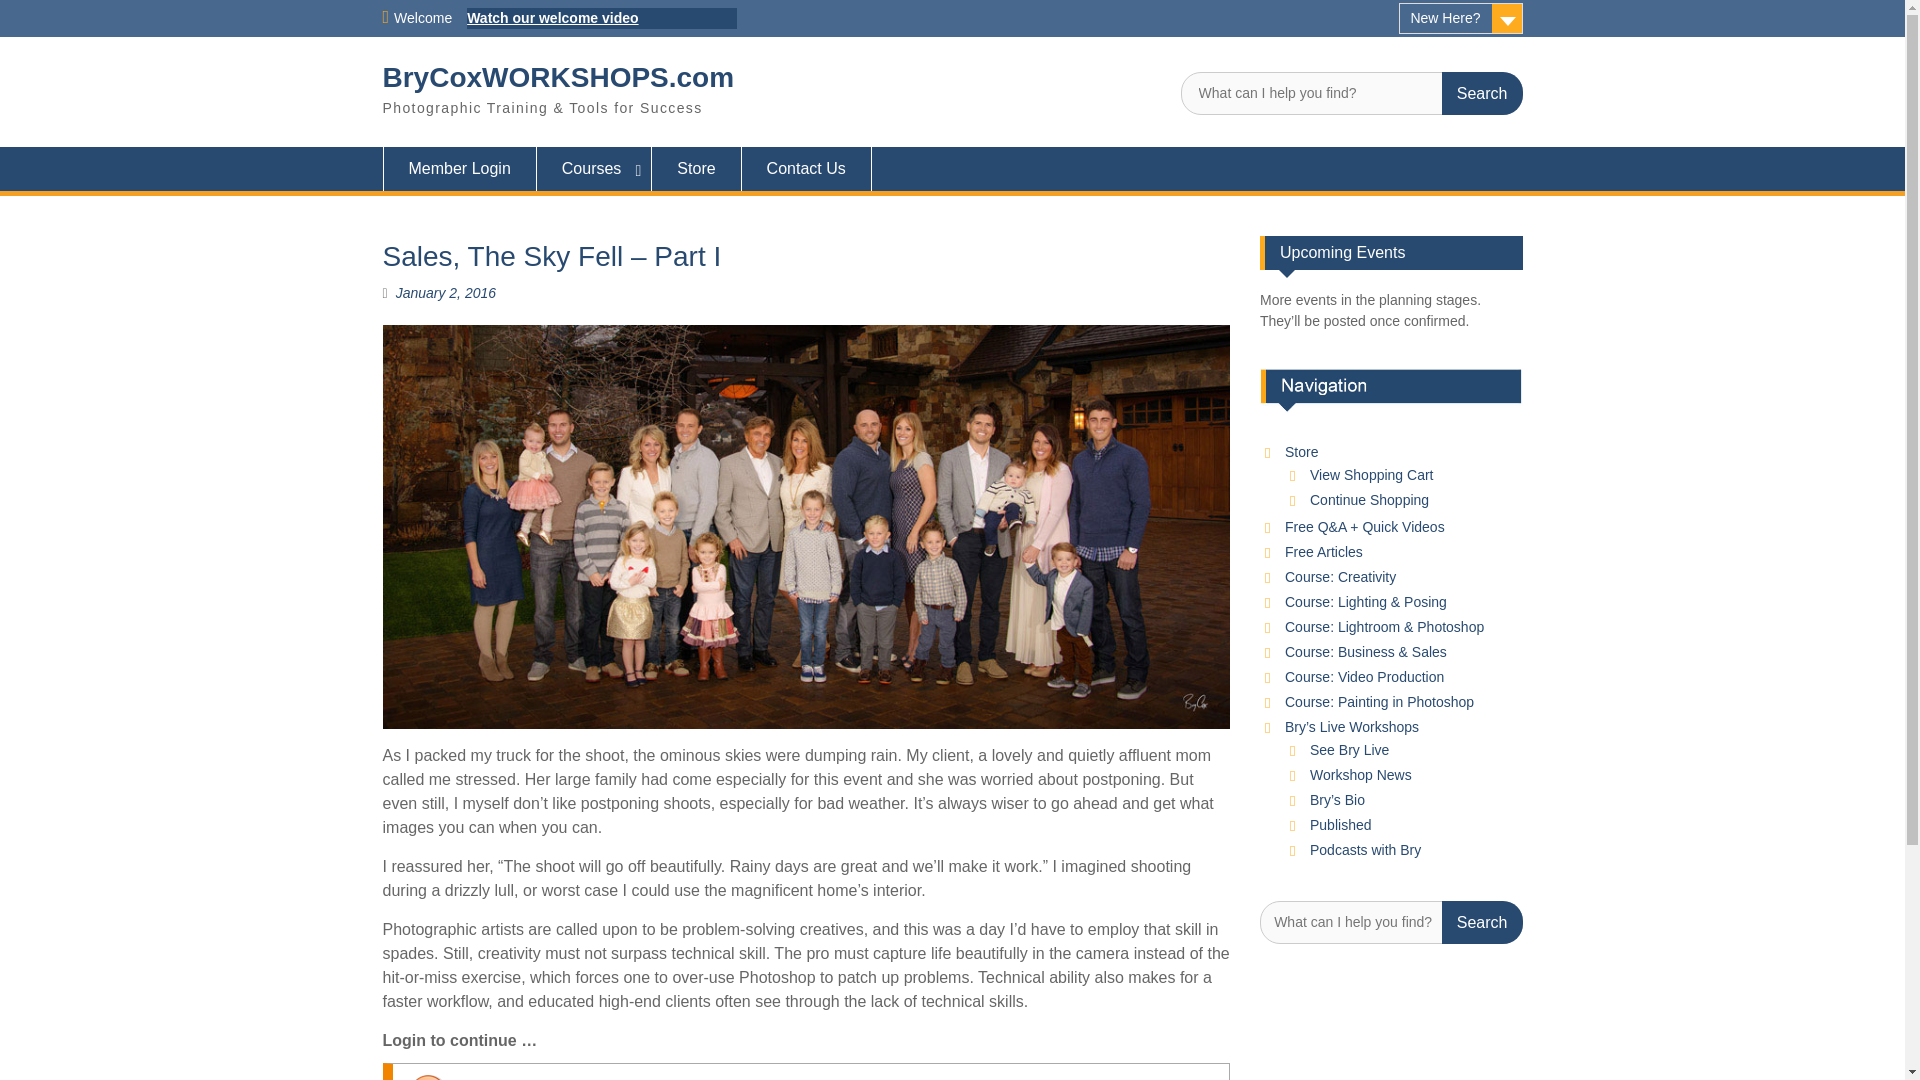 The width and height of the screenshot is (1920, 1080). Describe the element at coordinates (696, 168) in the screenshot. I see `Store` at that location.